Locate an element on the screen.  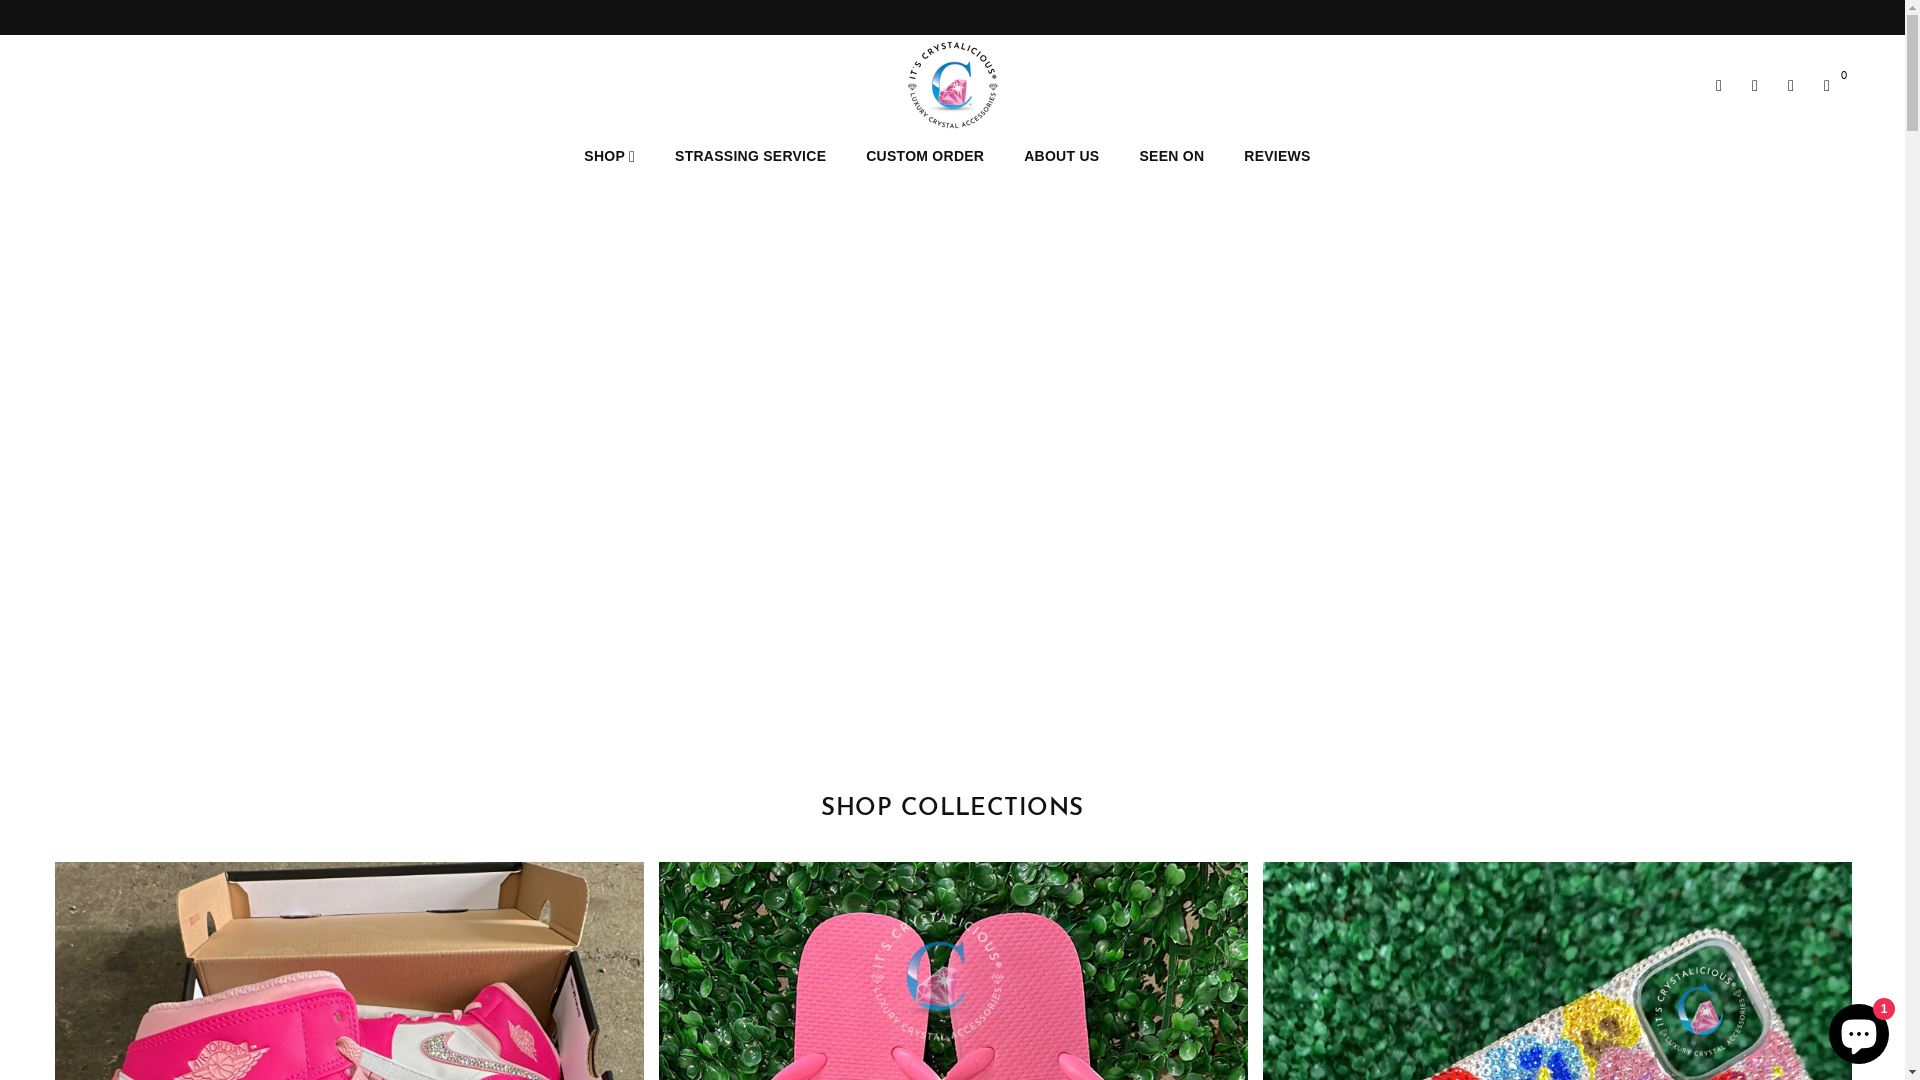
SEEN ON is located at coordinates (1172, 156).